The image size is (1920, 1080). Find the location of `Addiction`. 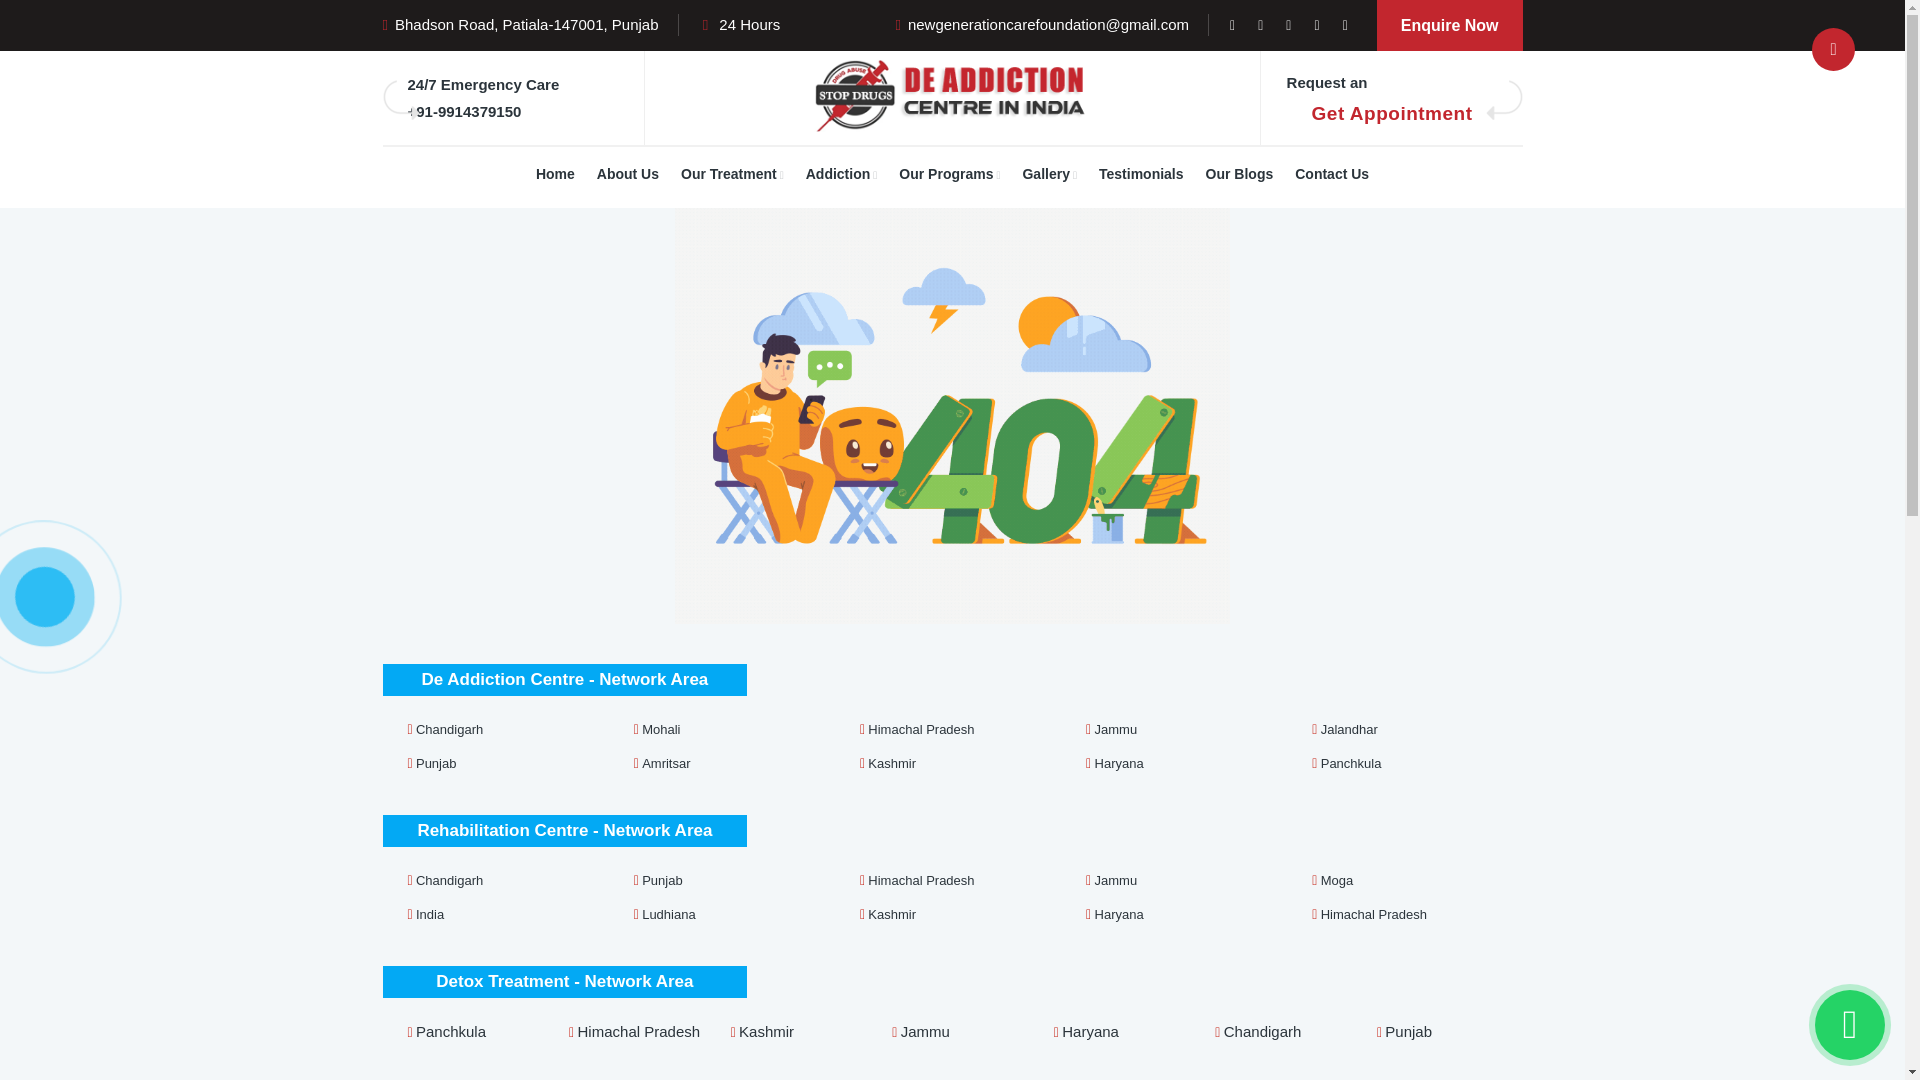

Addiction is located at coordinates (841, 175).